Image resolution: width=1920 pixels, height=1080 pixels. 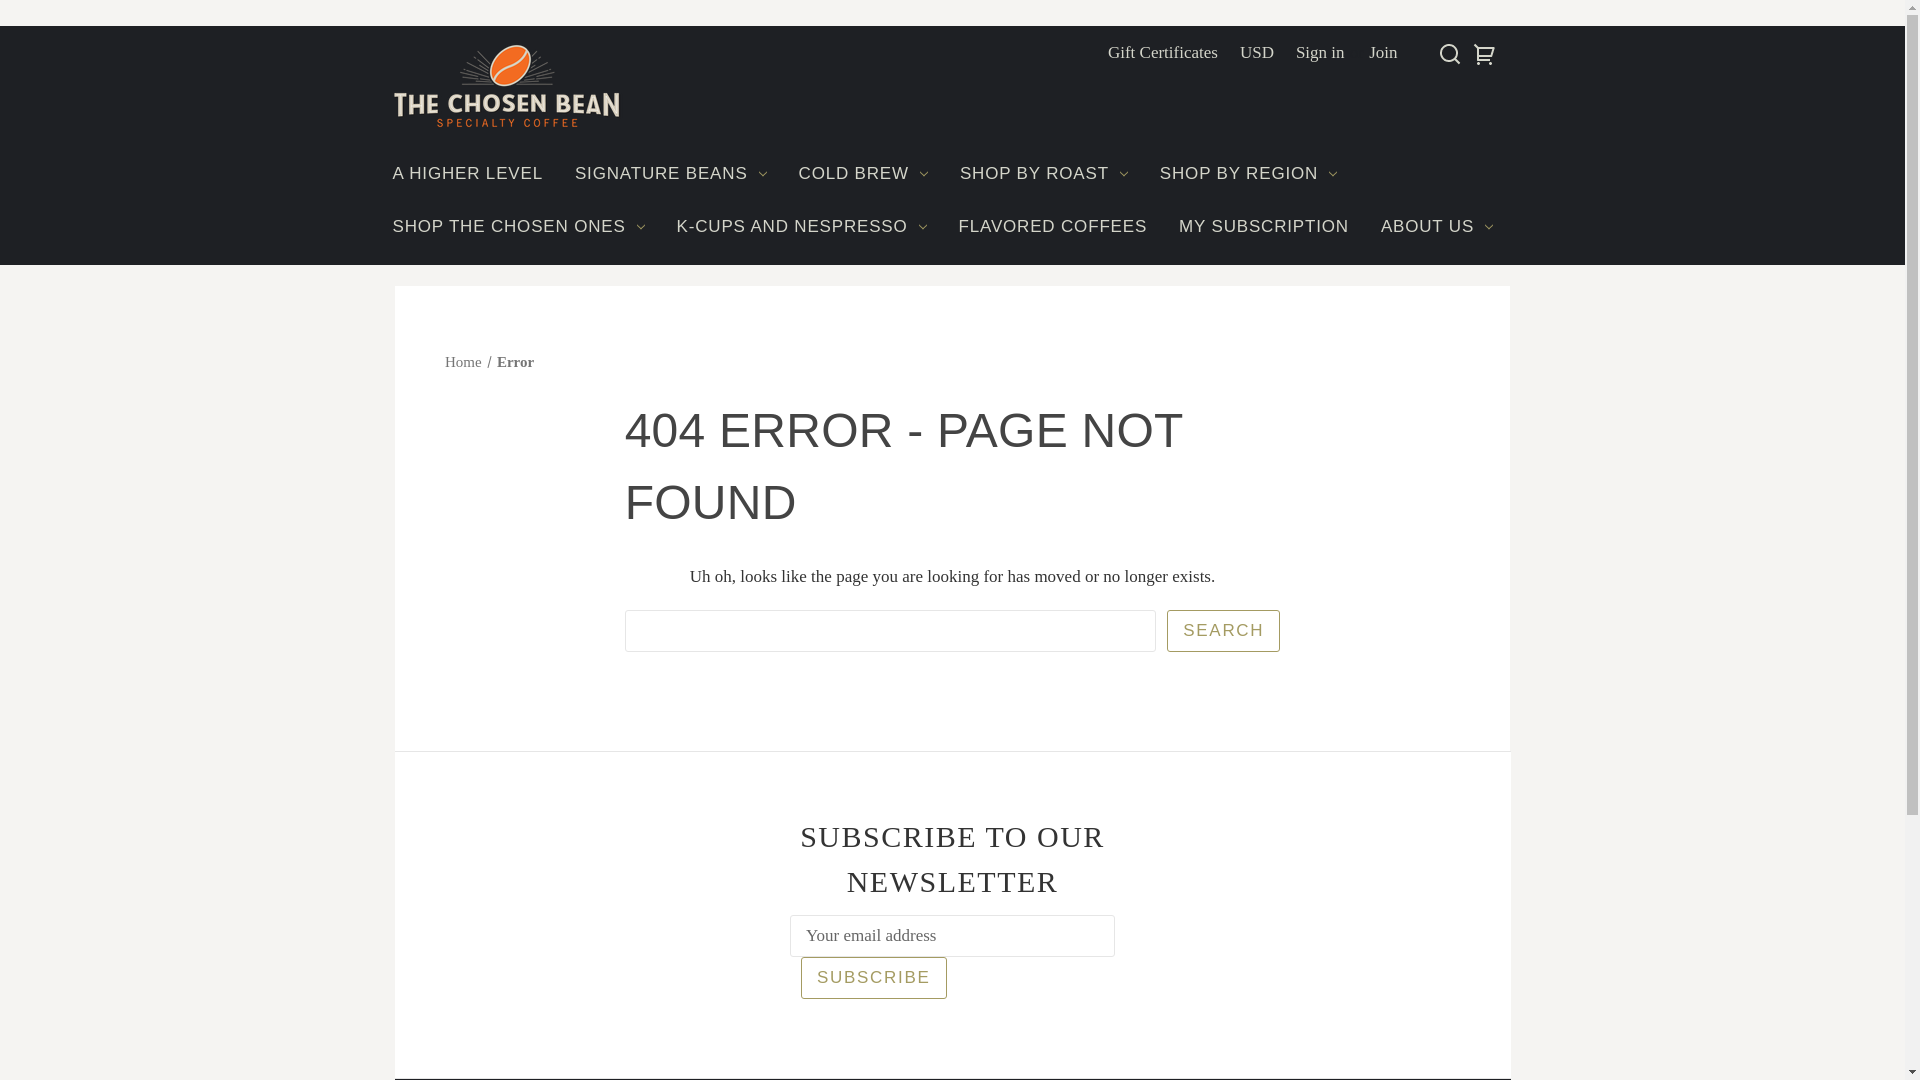 What do you see at coordinates (1248, 176) in the screenshot?
I see `SHOP BY REGION` at bounding box center [1248, 176].